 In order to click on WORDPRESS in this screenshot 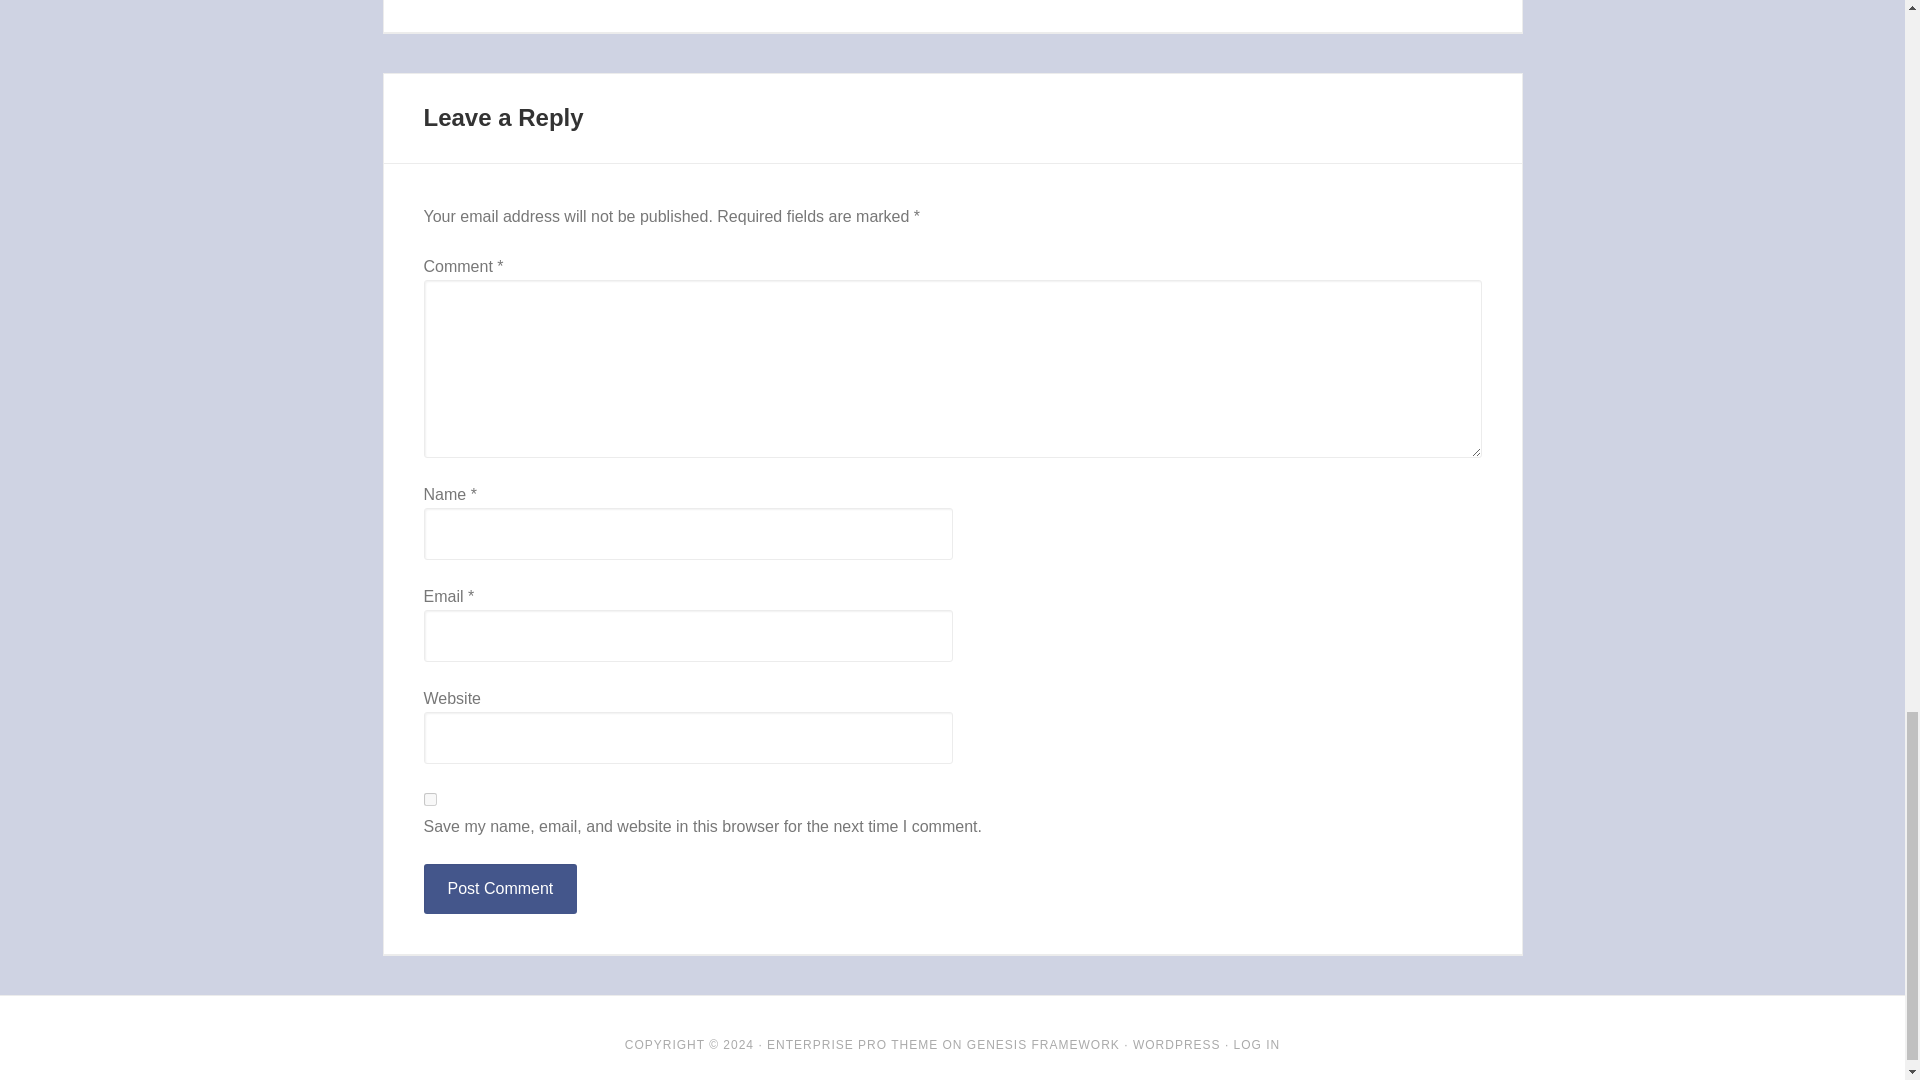, I will do `click(1176, 1044)`.